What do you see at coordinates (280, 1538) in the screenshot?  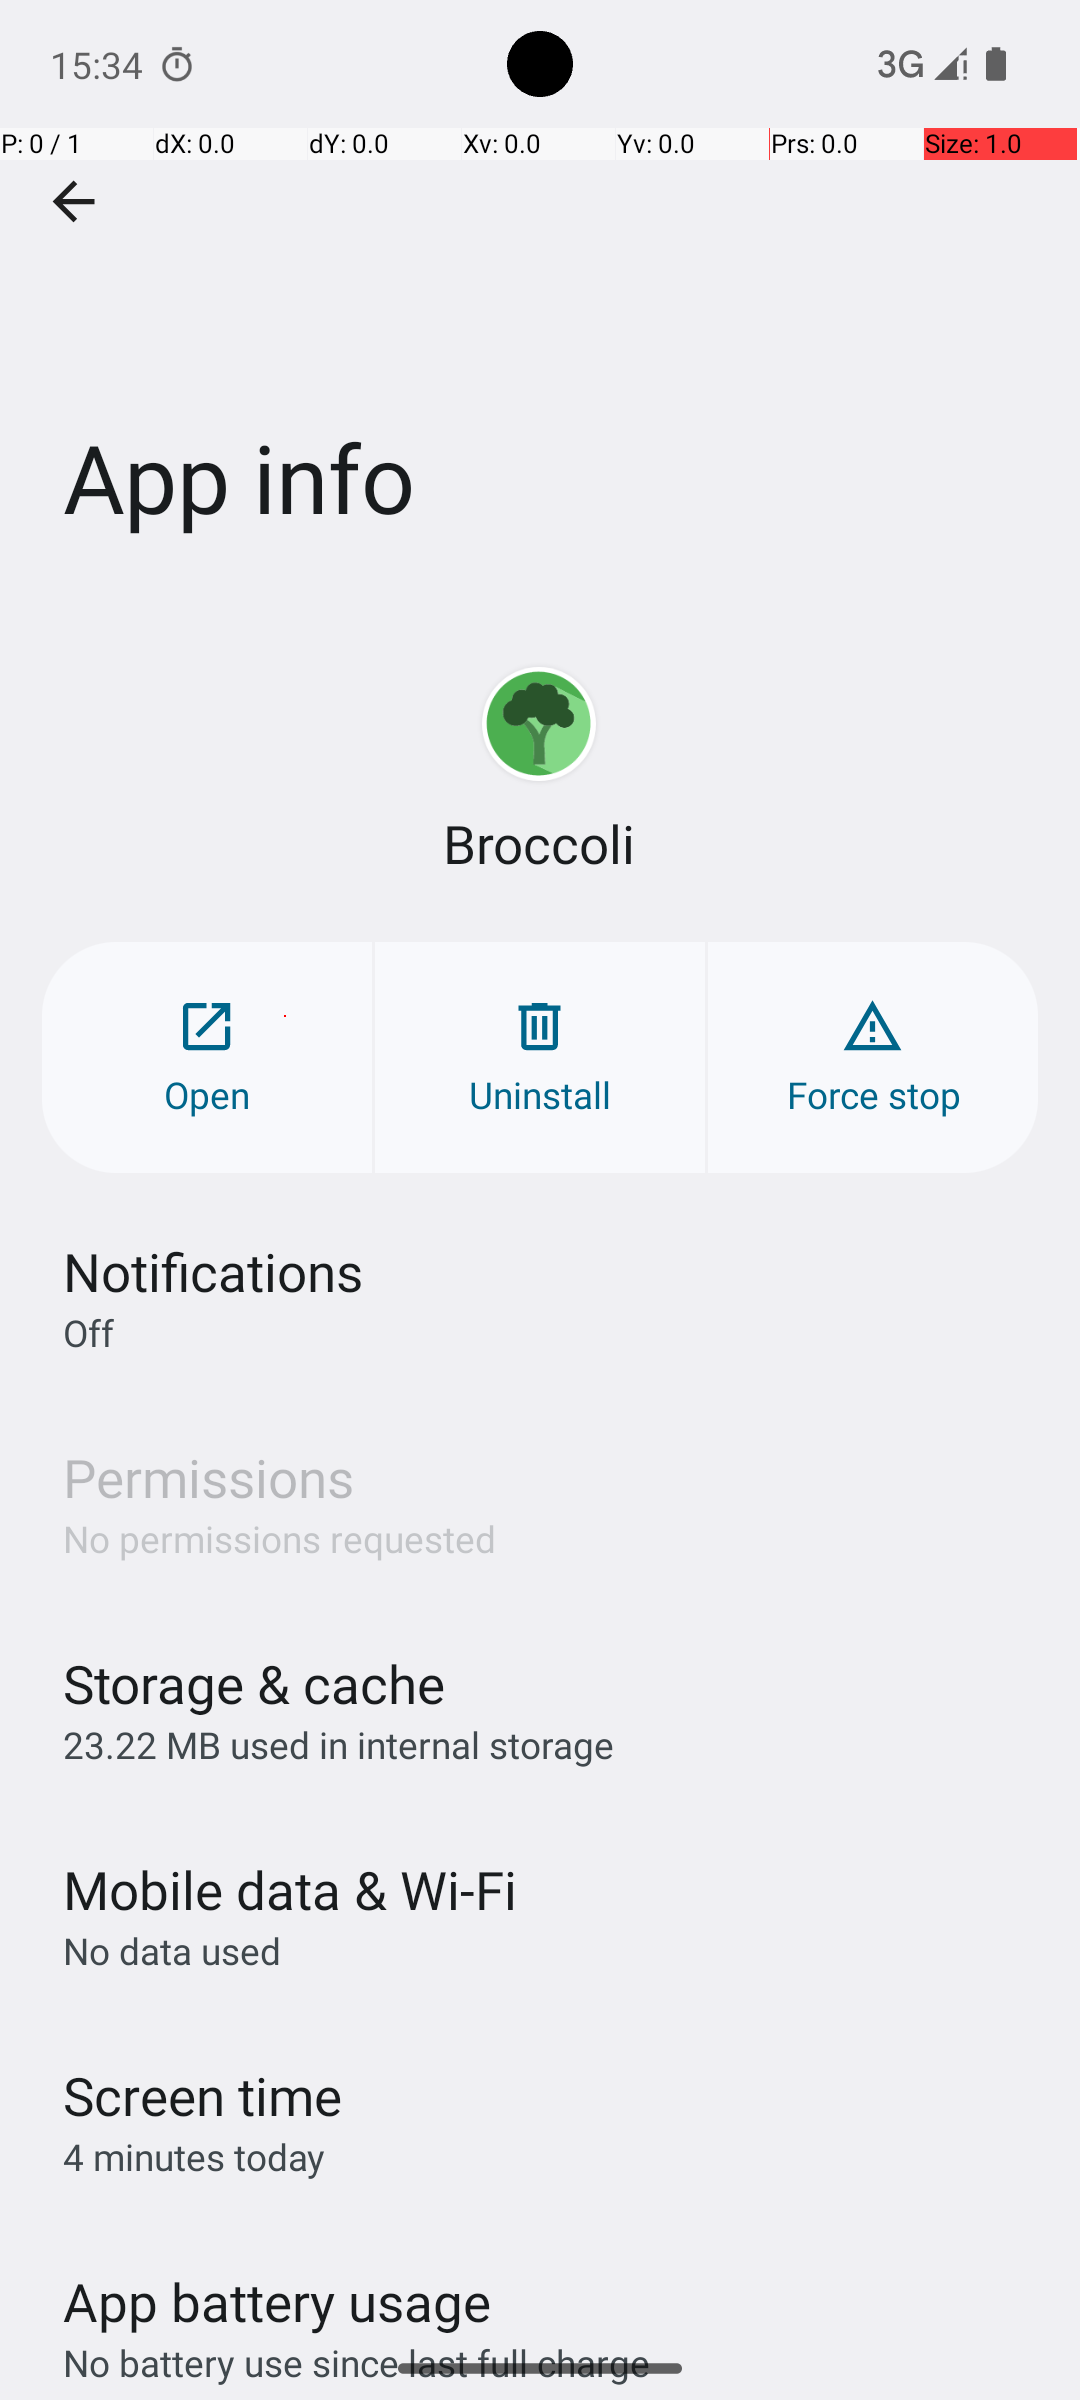 I see `No permissions requested` at bounding box center [280, 1538].